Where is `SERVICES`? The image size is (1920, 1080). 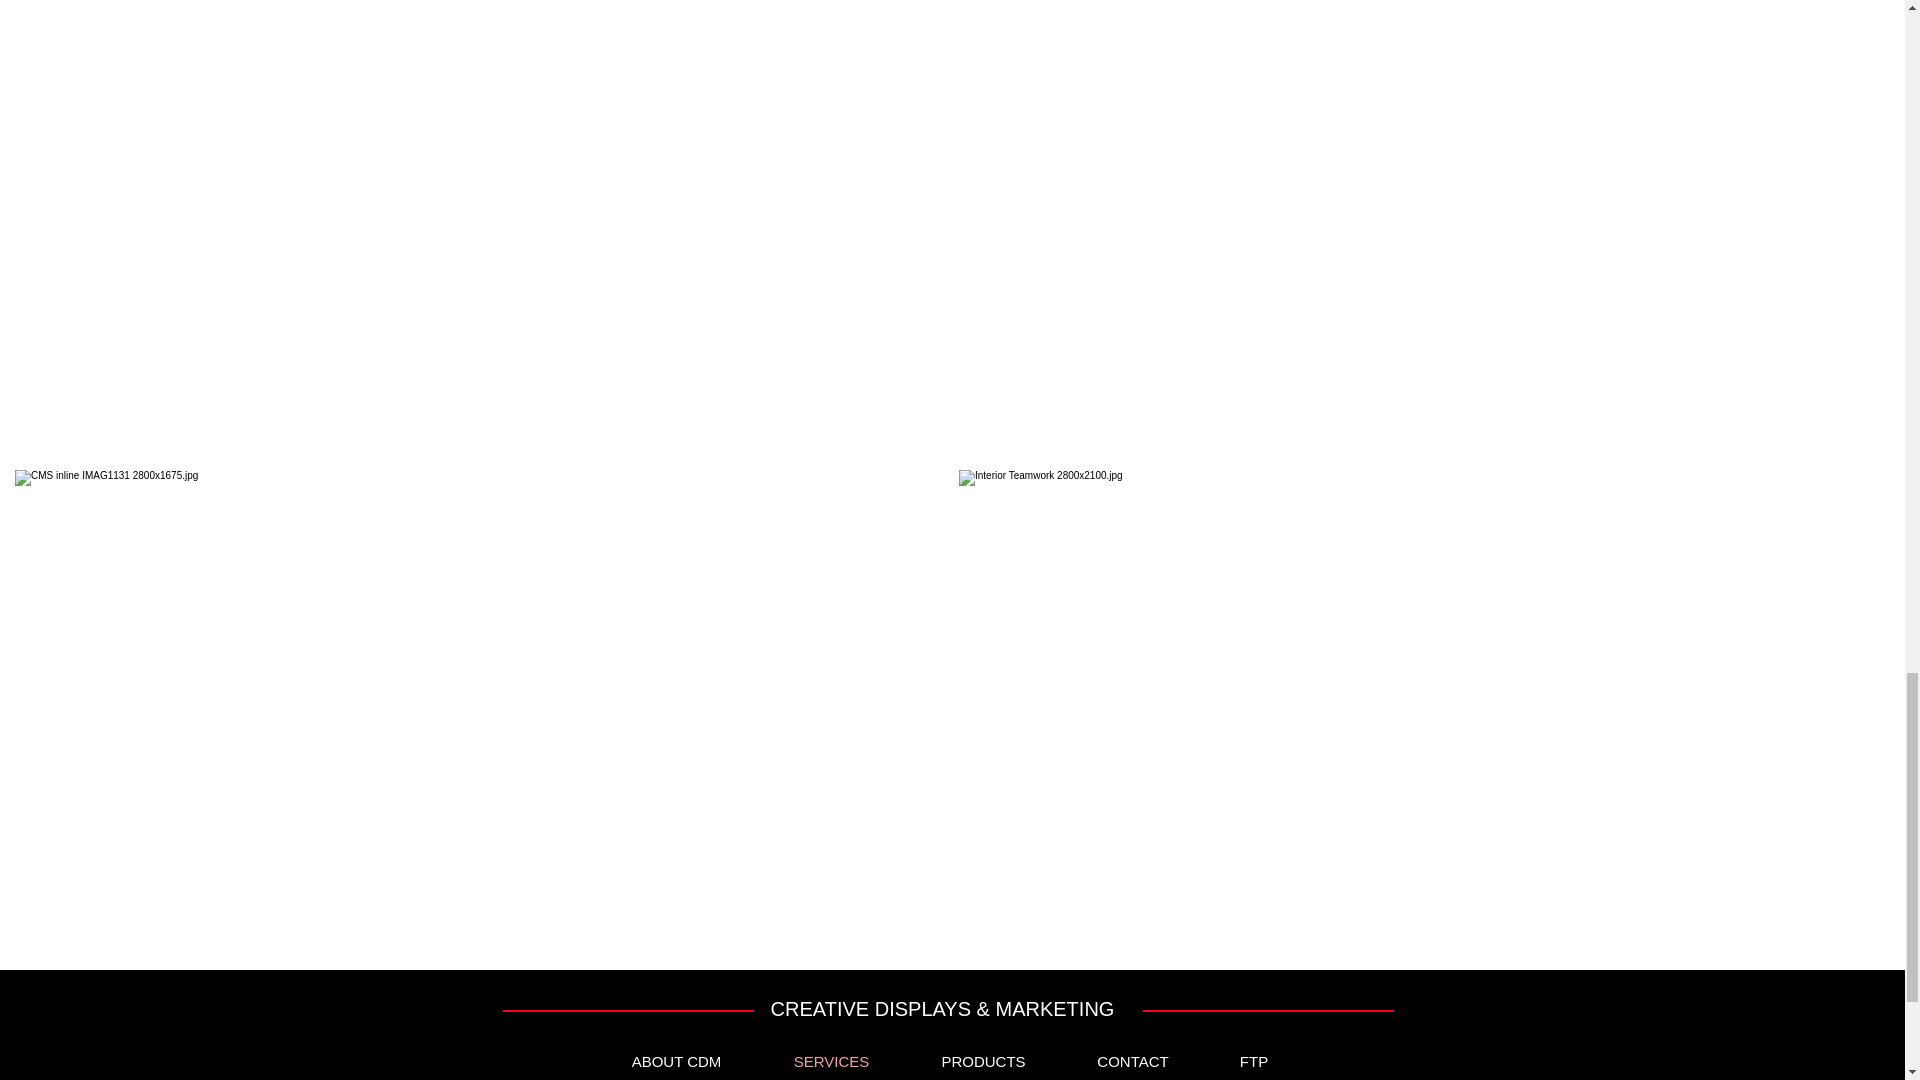
SERVICES is located at coordinates (832, 1058).